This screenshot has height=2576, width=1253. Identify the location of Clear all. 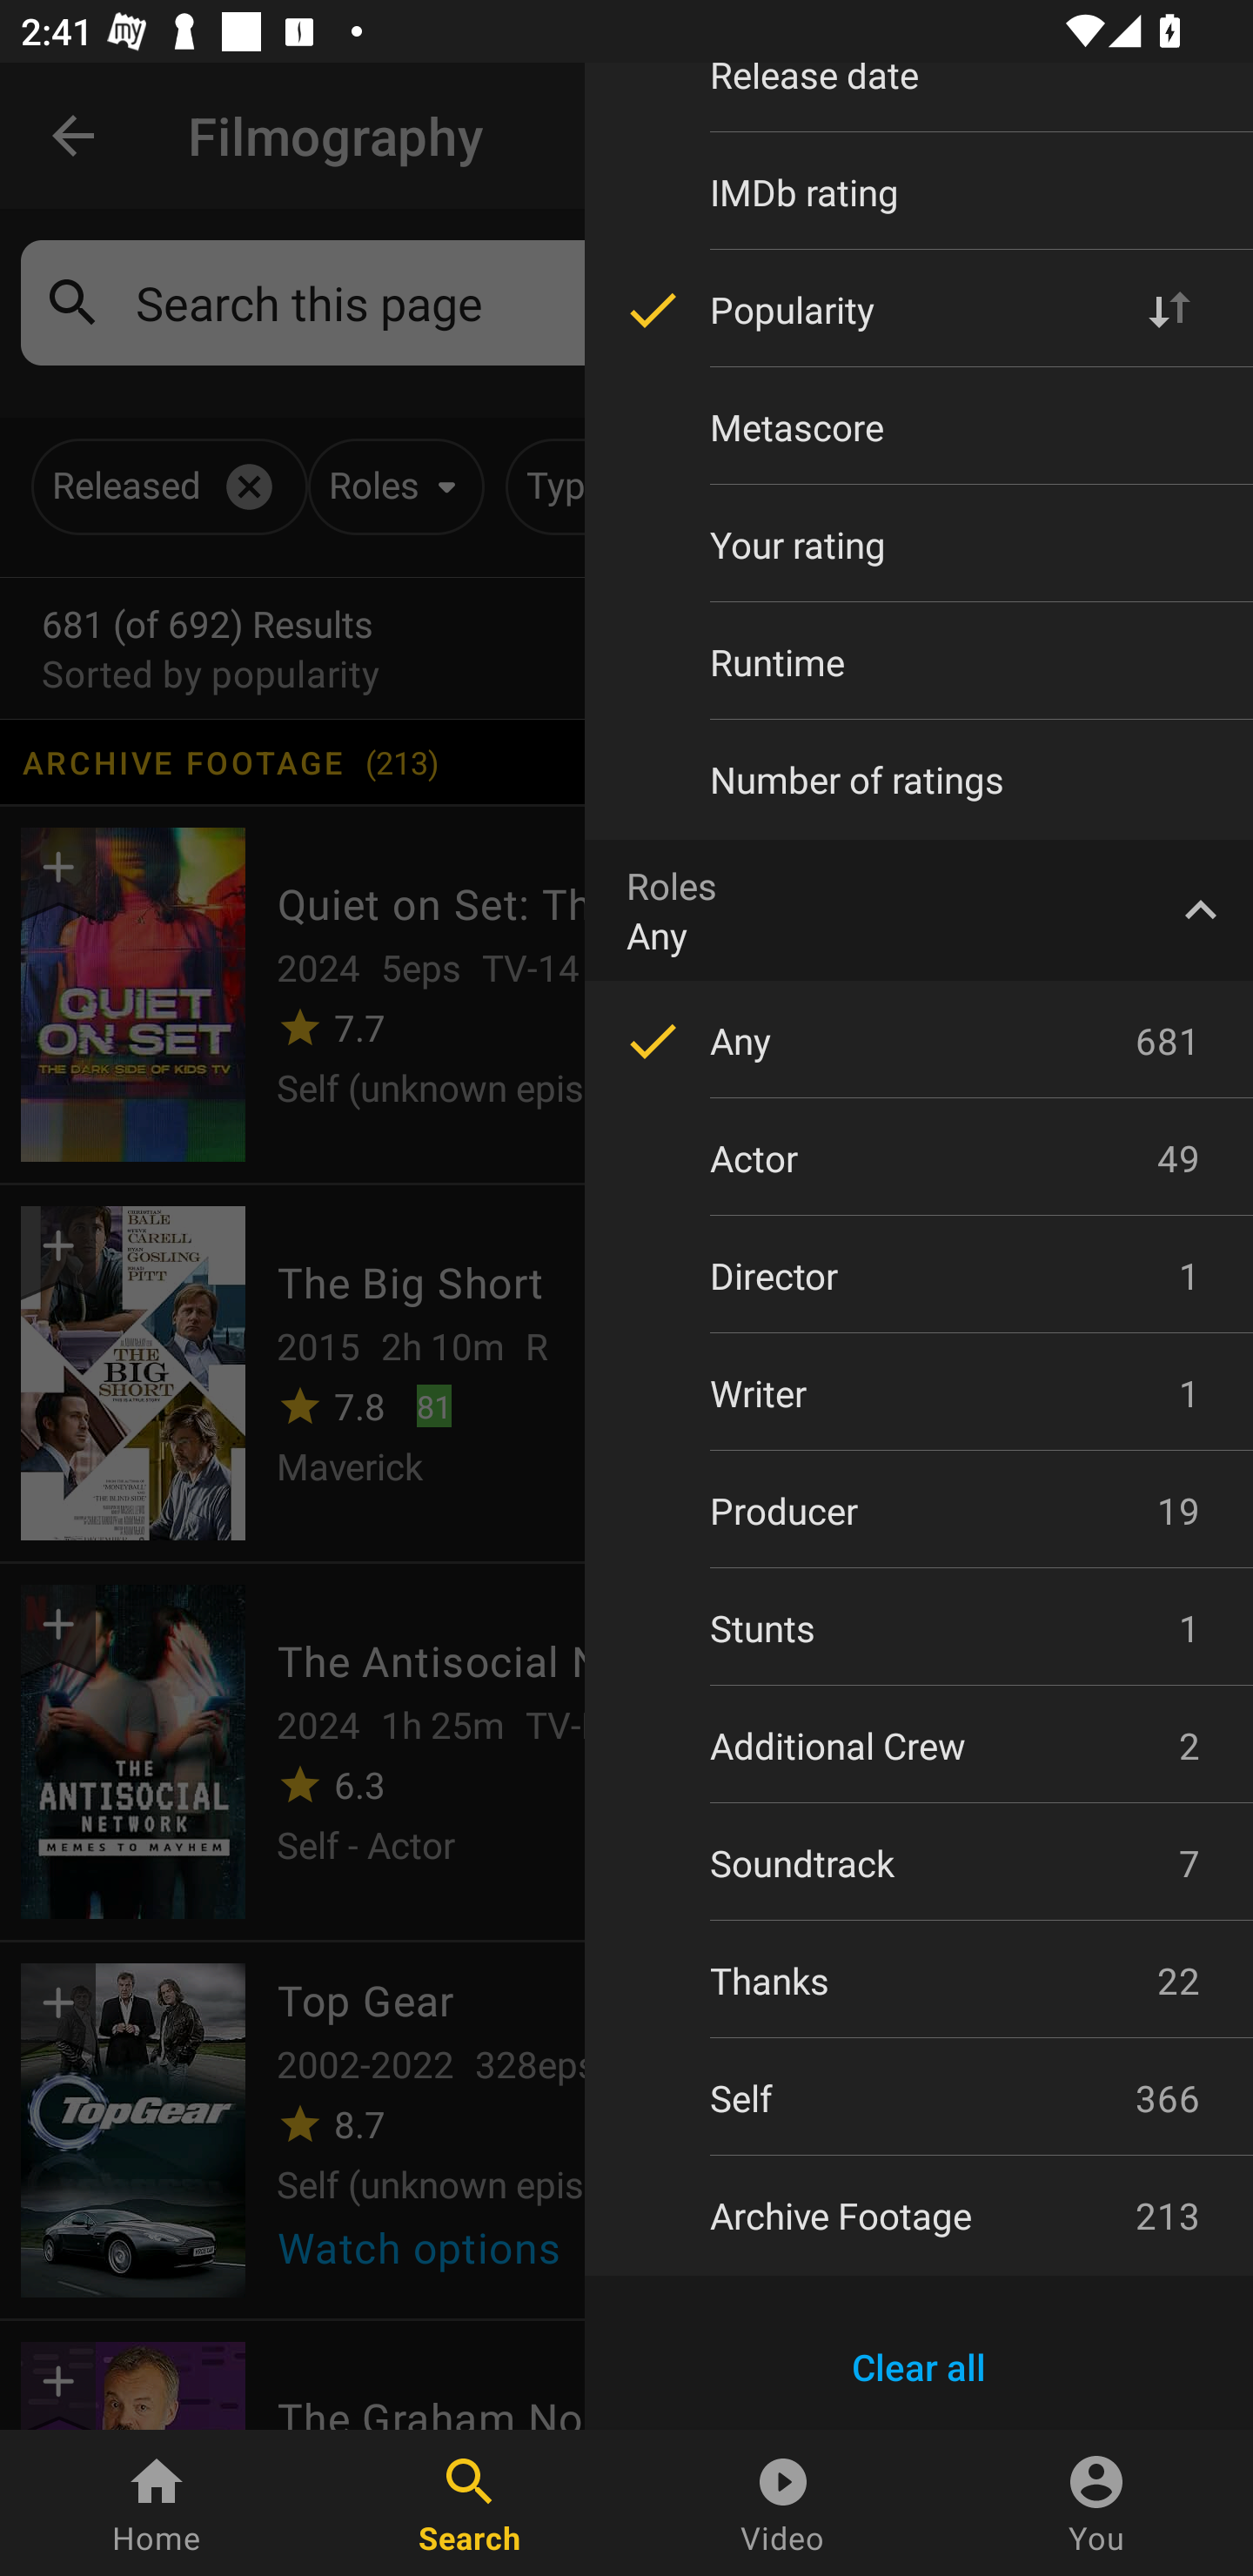
(919, 2367).